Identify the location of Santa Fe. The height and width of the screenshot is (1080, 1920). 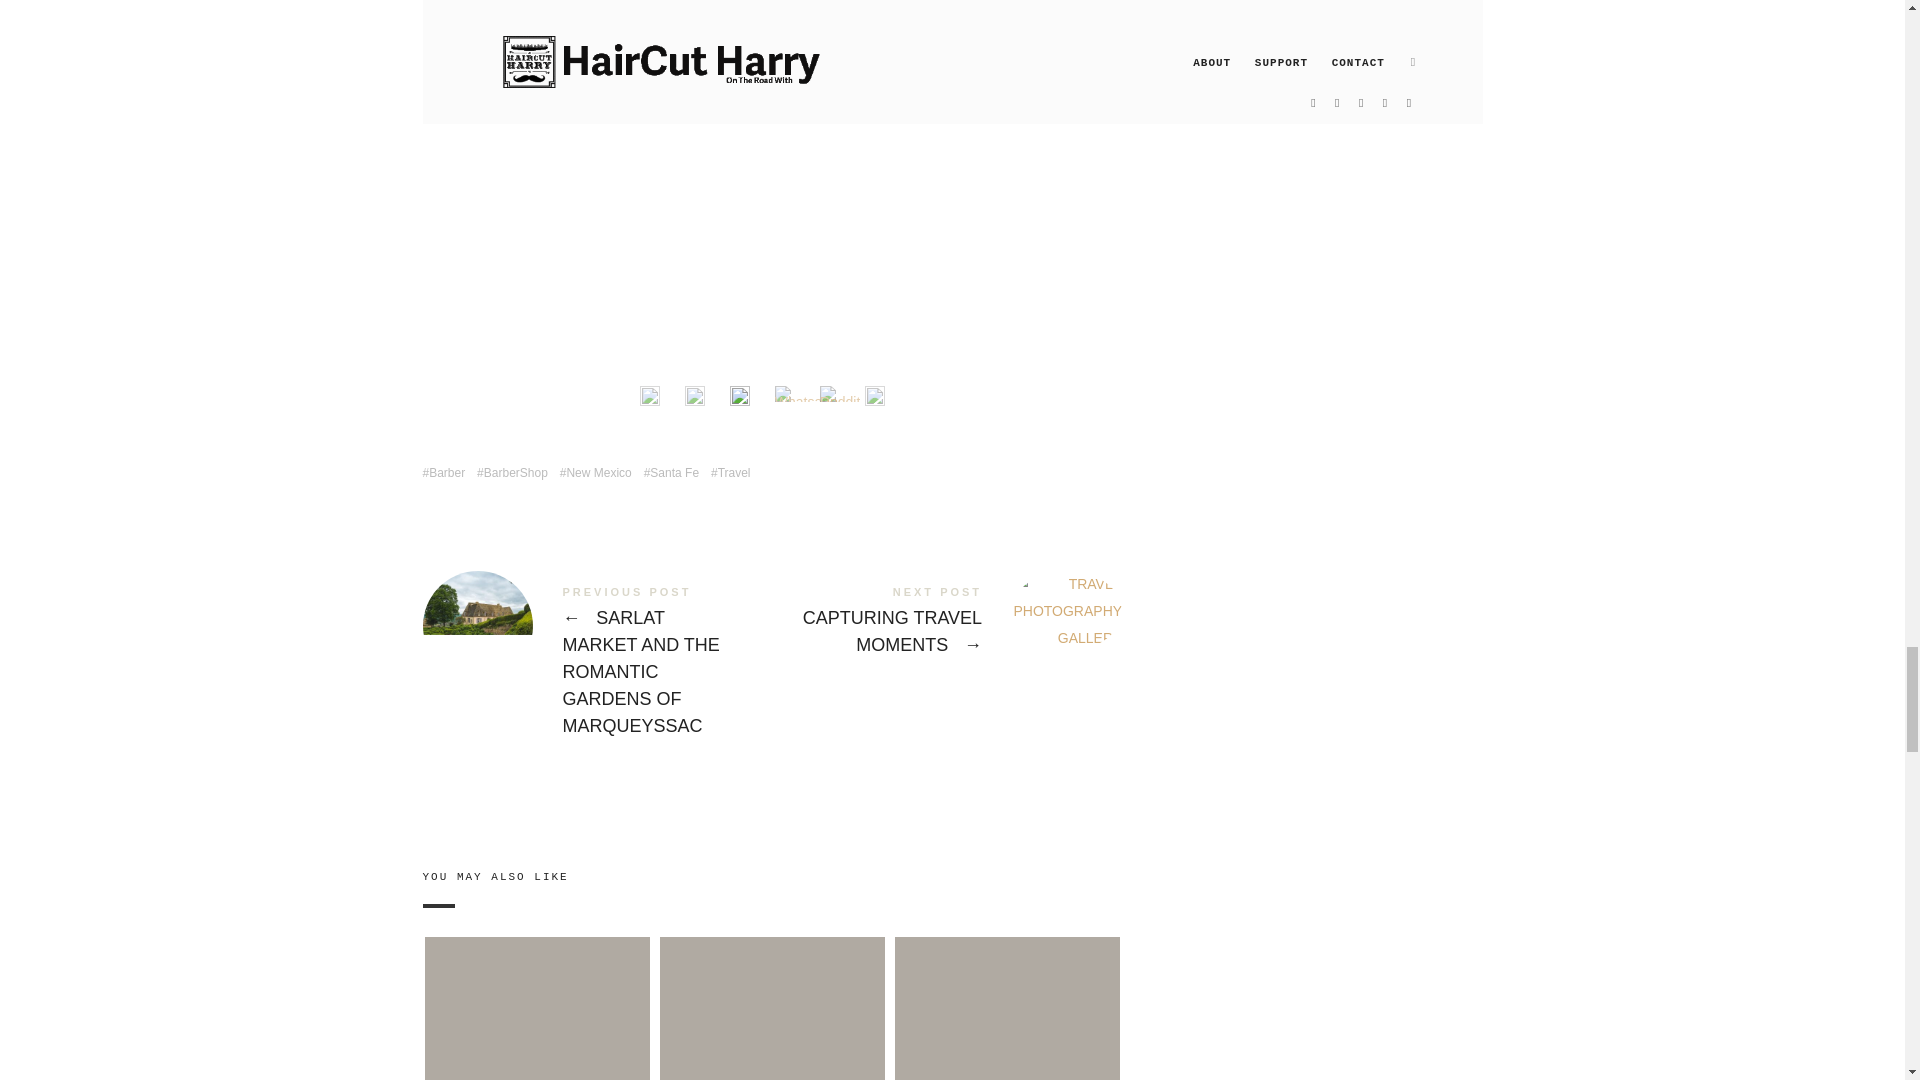
(670, 472).